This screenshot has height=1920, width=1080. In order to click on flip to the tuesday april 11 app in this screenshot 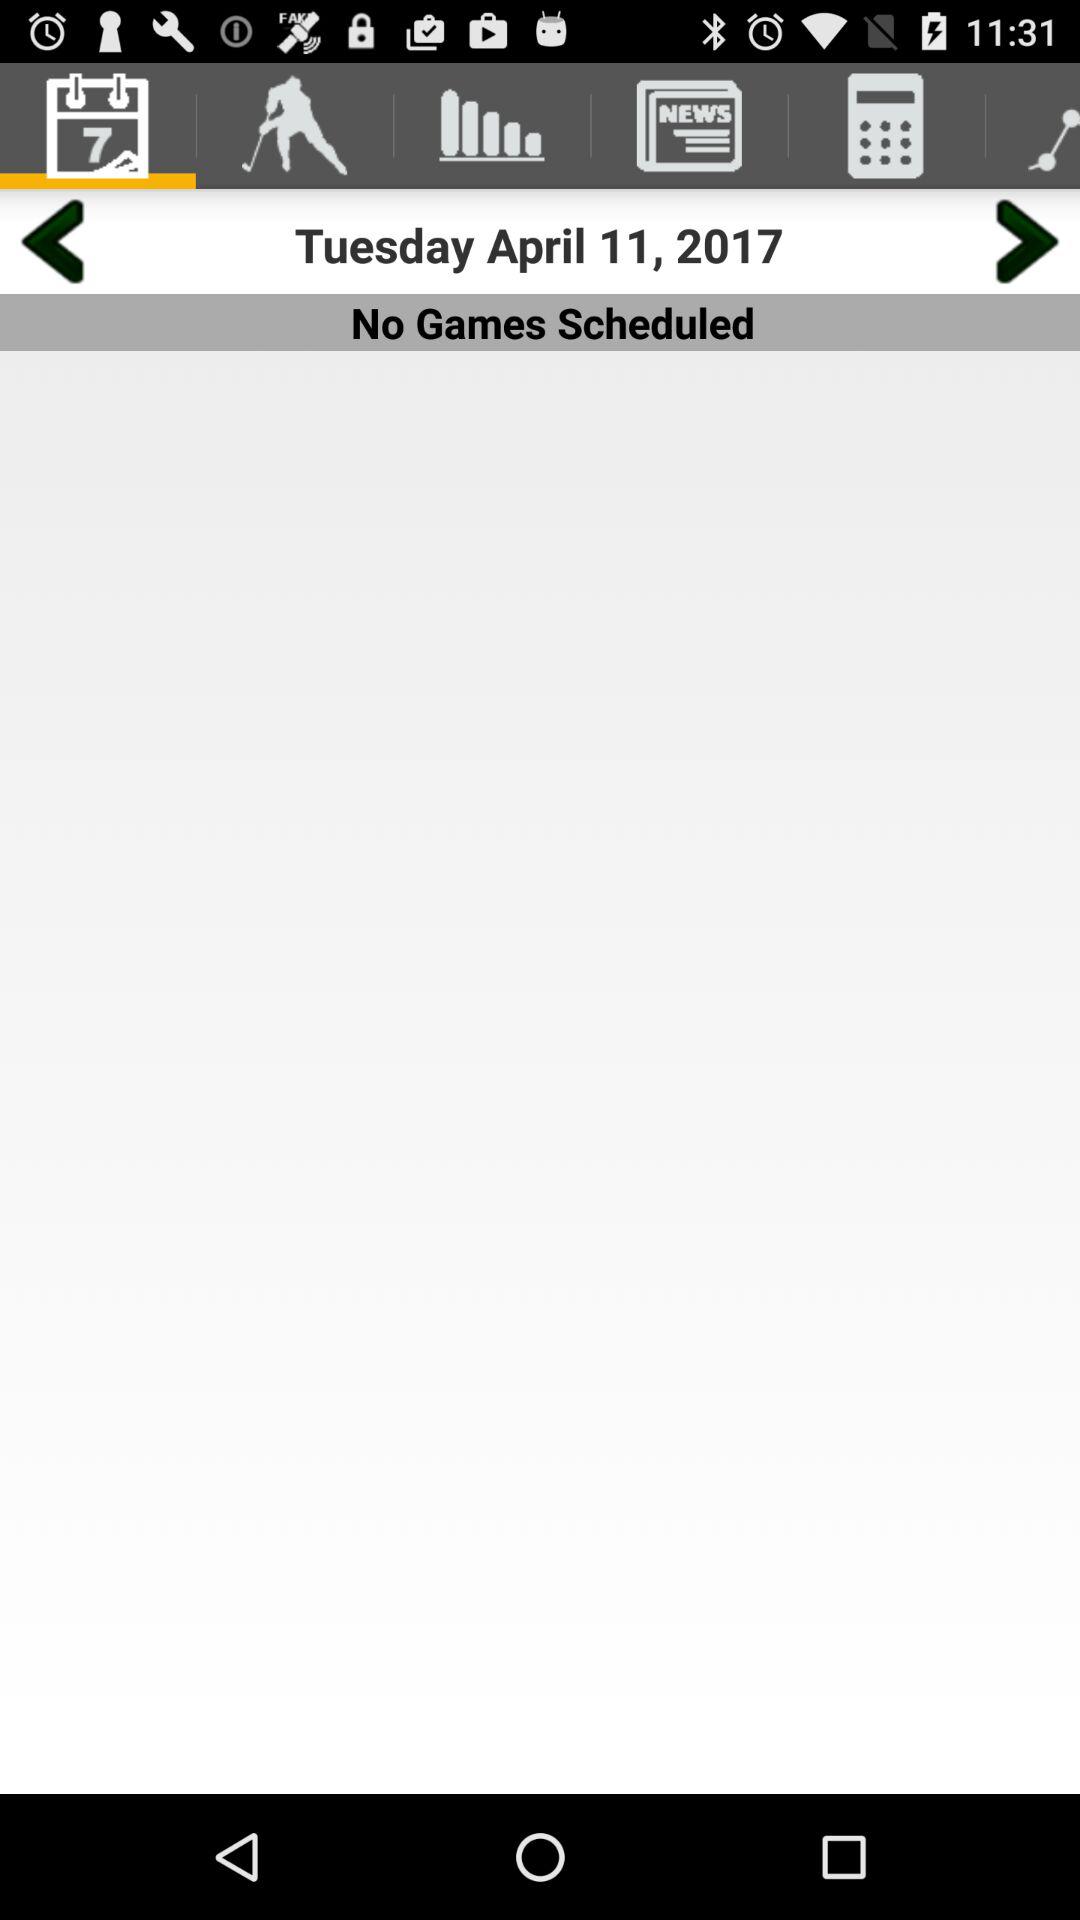, I will do `click(540, 244)`.